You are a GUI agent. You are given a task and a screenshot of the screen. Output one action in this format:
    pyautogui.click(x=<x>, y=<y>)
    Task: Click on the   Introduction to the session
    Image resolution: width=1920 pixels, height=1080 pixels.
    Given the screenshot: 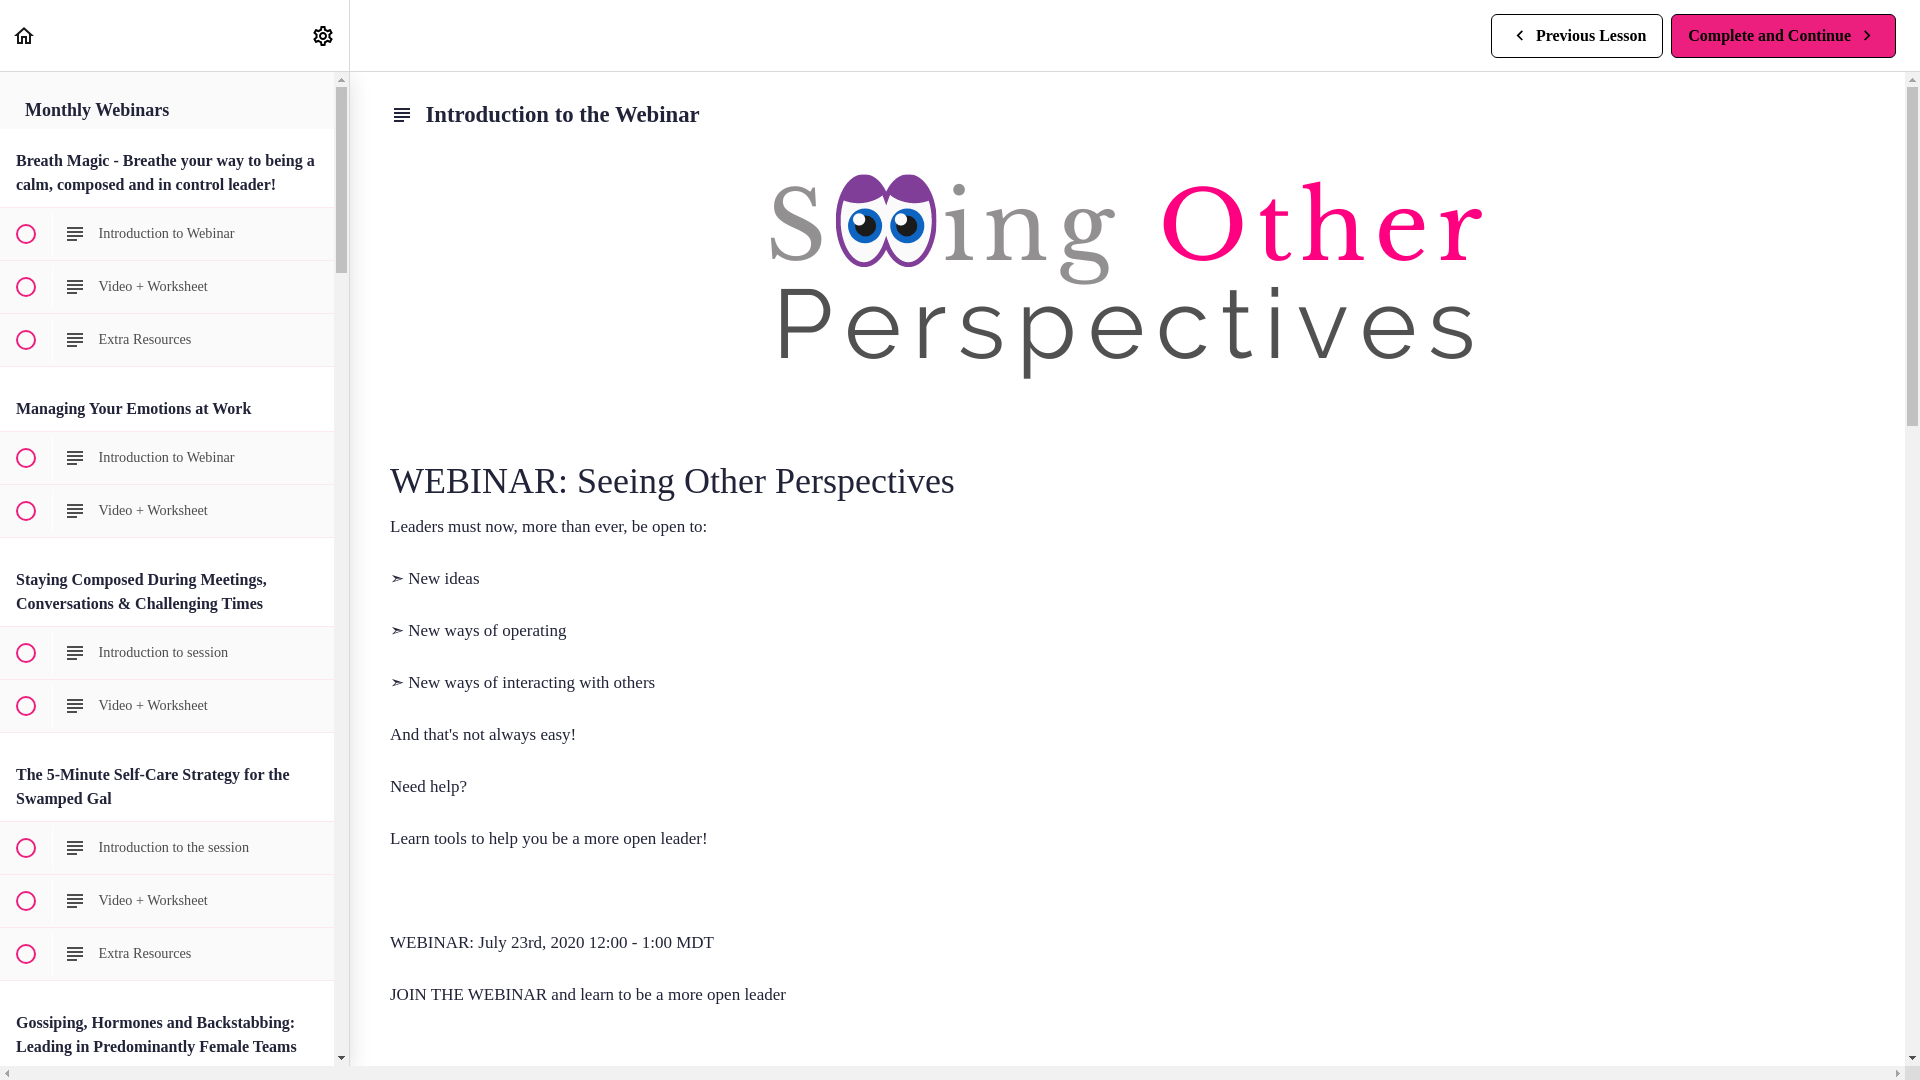 What is the action you would take?
    pyautogui.click(x=167, y=234)
    